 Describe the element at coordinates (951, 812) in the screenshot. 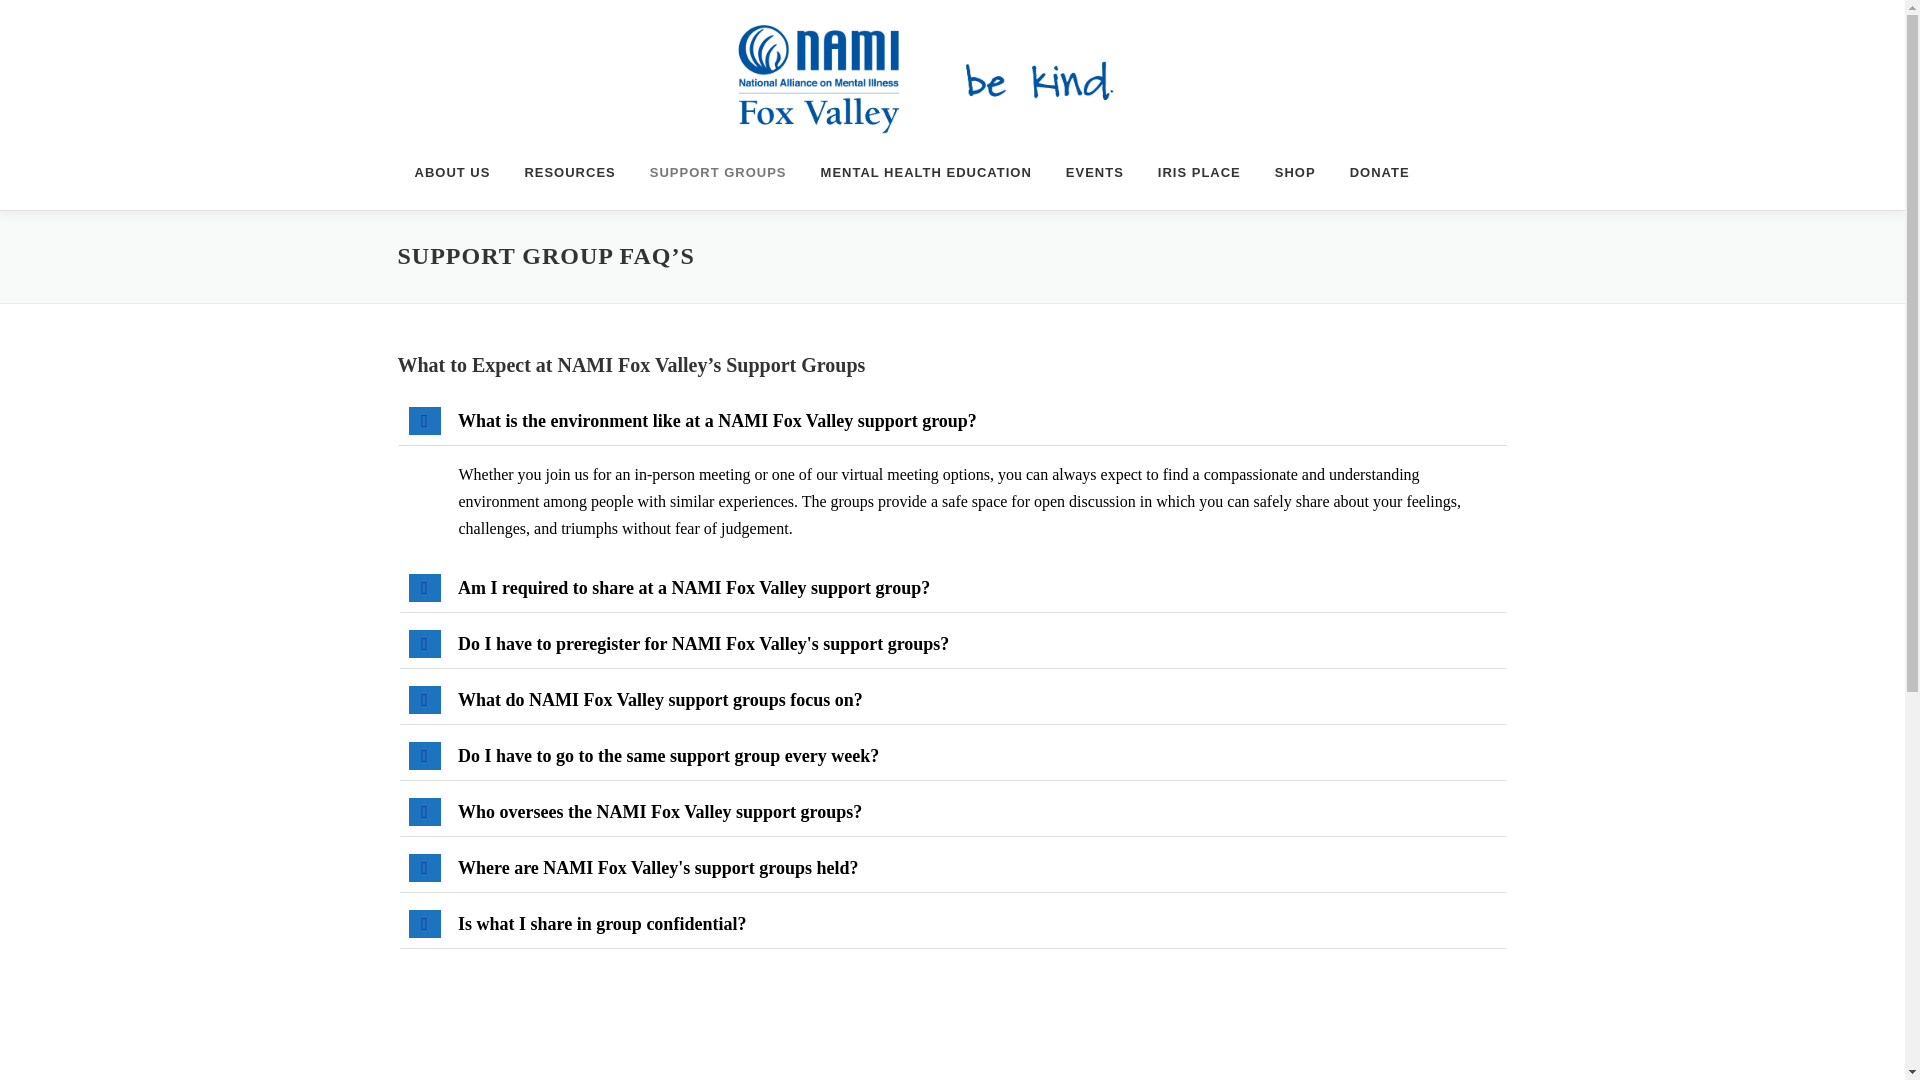

I see `Who oversees the NAMI Fox Valley support groups?` at that location.